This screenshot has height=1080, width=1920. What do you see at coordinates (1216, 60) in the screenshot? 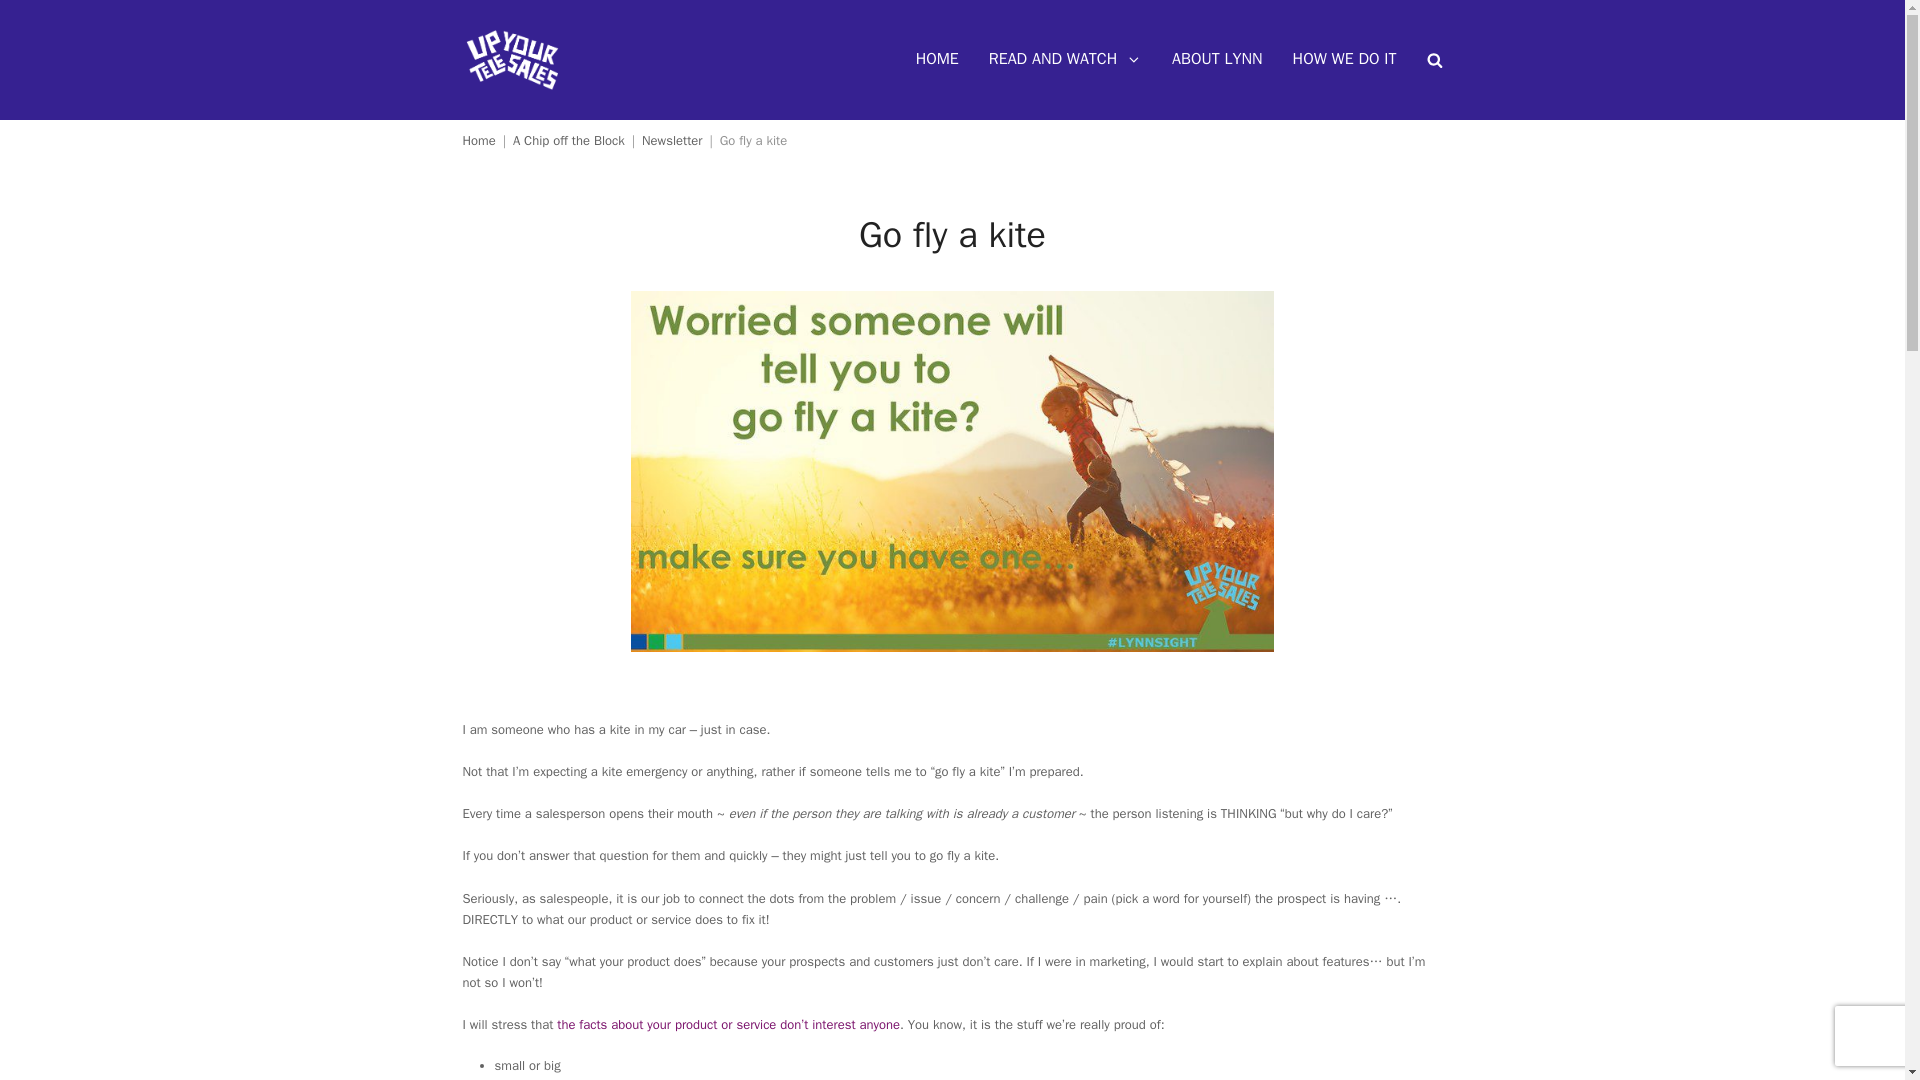
I see `ABOUT LYNN` at bounding box center [1216, 60].